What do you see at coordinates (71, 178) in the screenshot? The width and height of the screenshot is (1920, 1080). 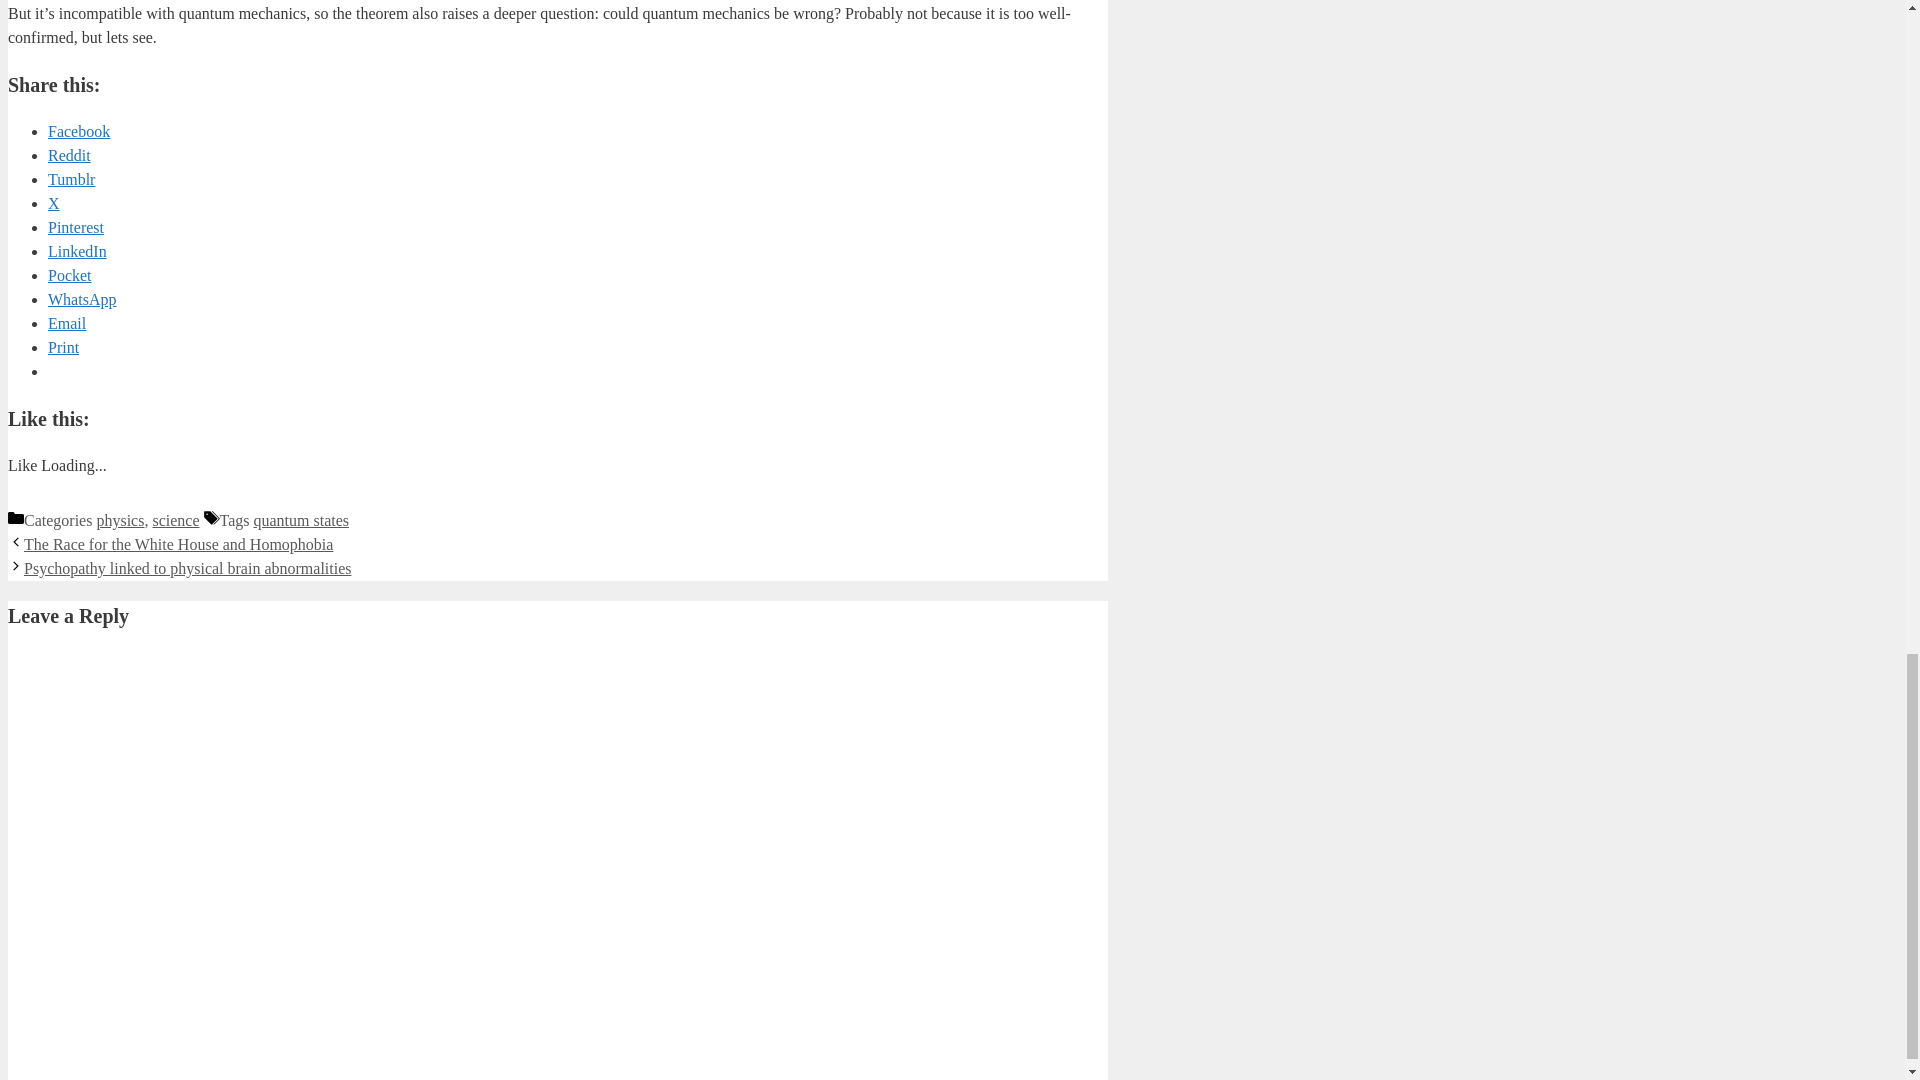 I see `Click to share on Tumblr` at bounding box center [71, 178].